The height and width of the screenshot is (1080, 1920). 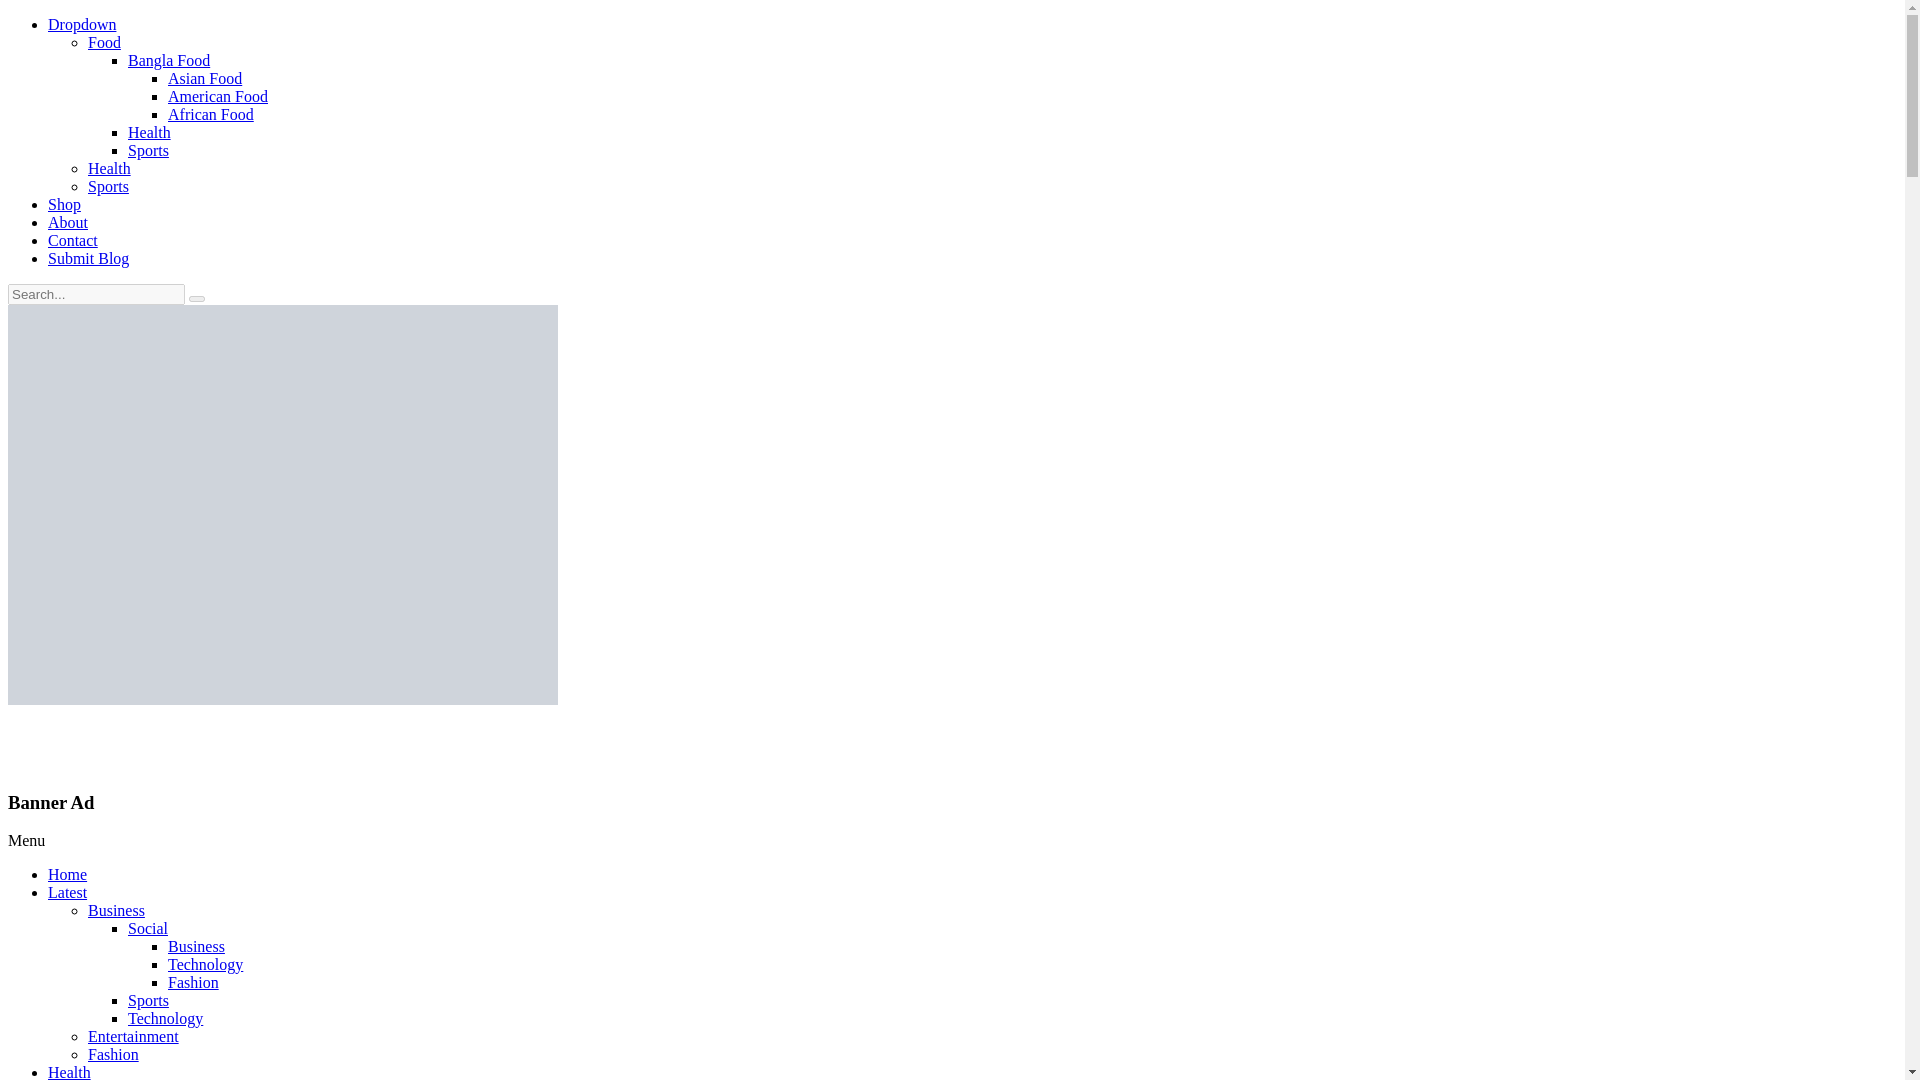 What do you see at coordinates (133, 1036) in the screenshot?
I see `Entertainment` at bounding box center [133, 1036].